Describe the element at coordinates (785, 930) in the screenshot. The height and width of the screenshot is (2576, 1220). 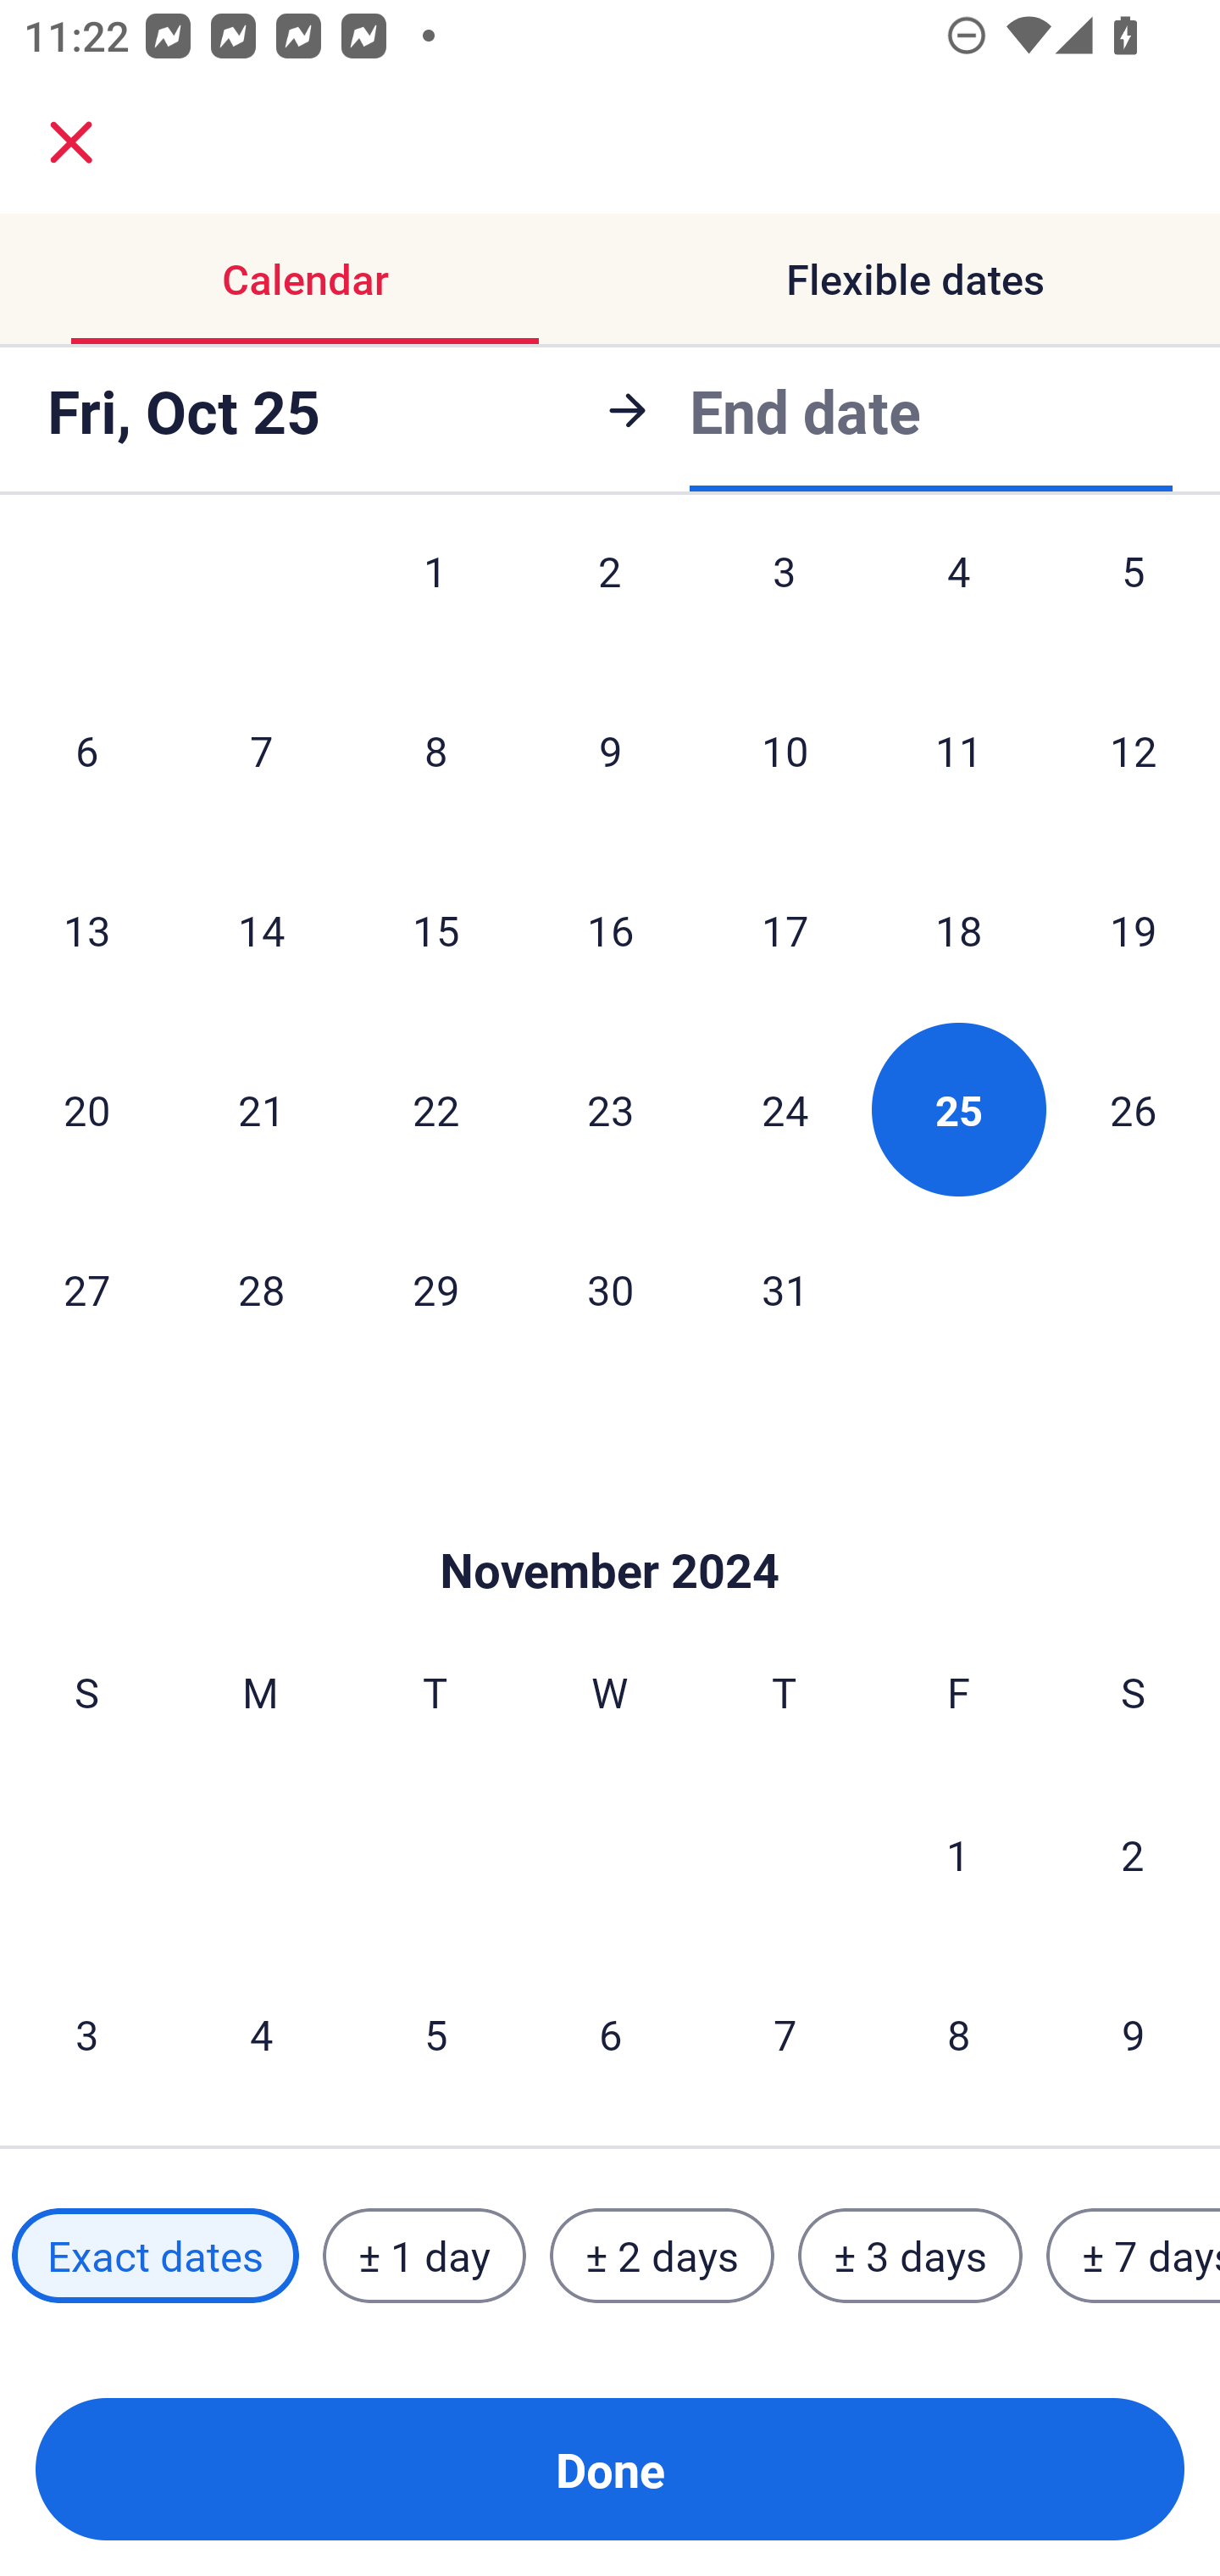
I see `17 Thursday, October 17, 2024` at that location.